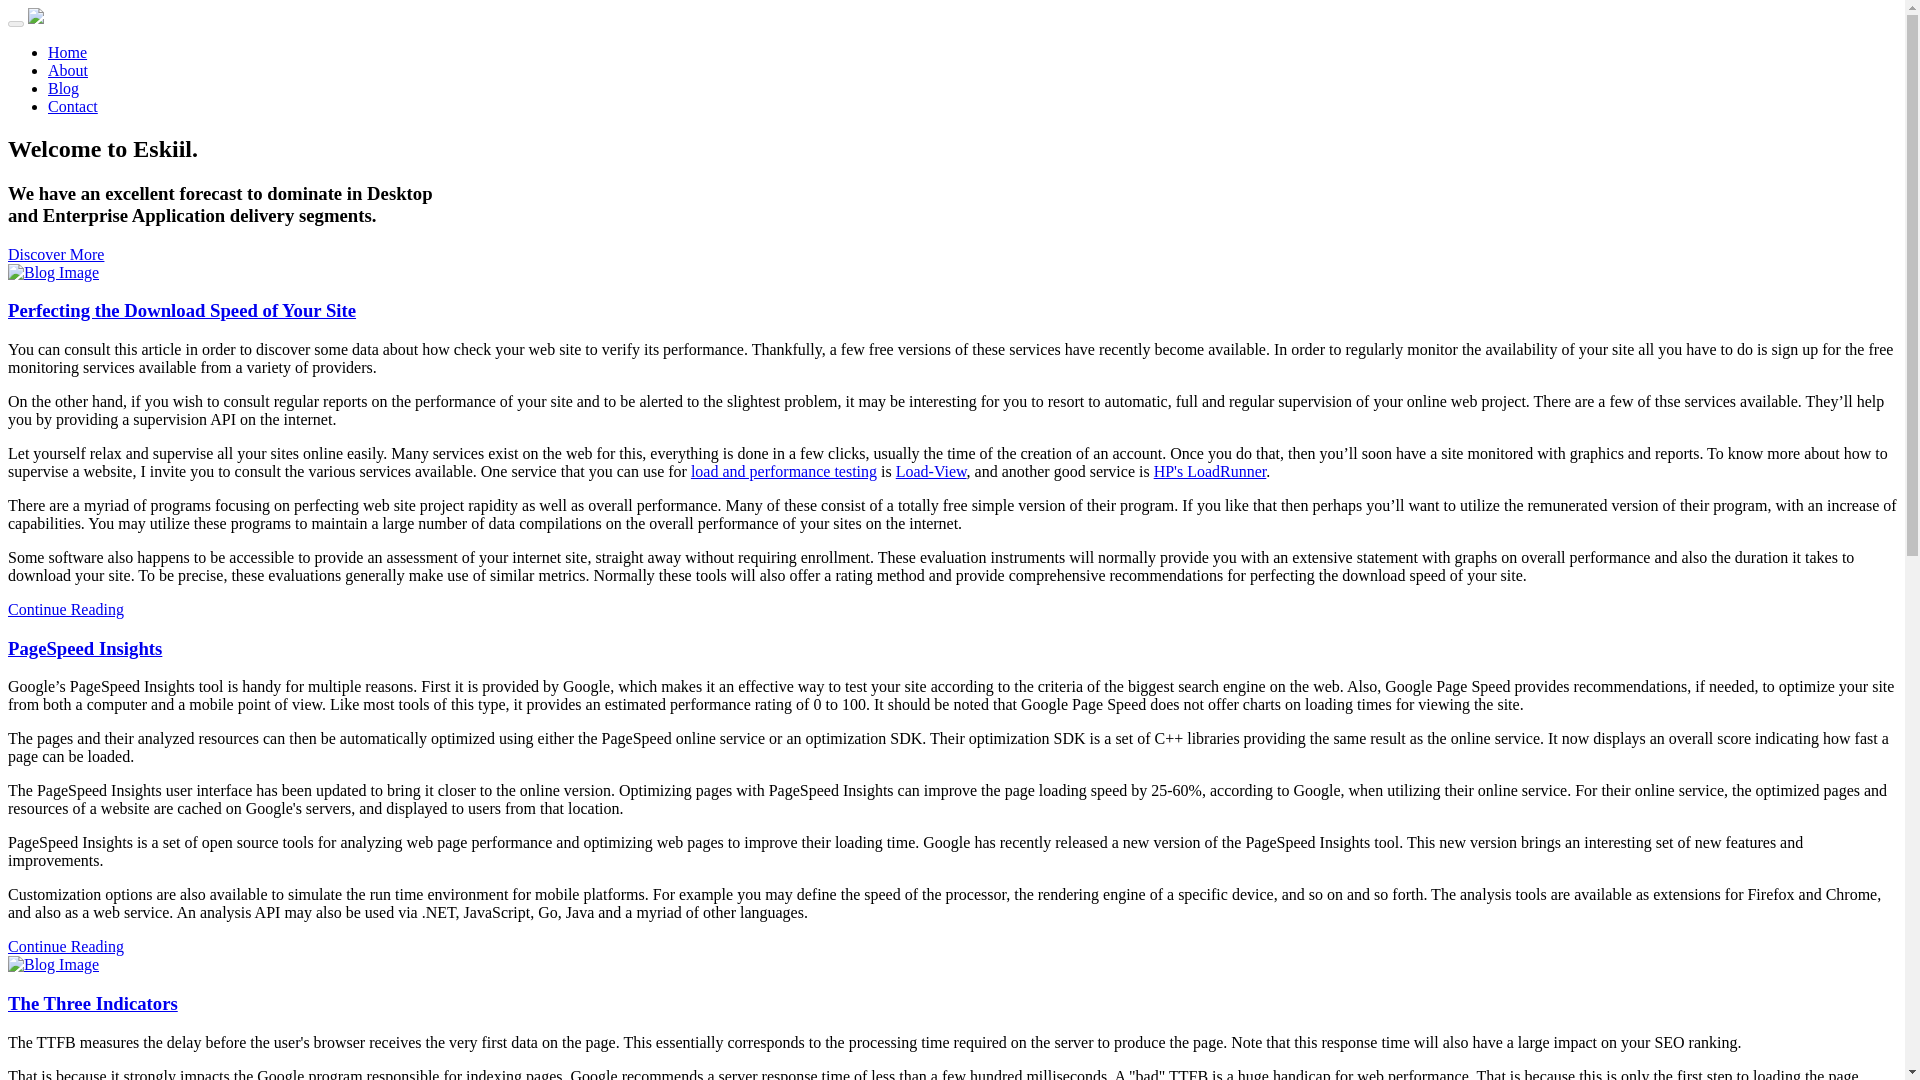  Describe the element at coordinates (932, 471) in the screenshot. I see `Load-View` at that location.